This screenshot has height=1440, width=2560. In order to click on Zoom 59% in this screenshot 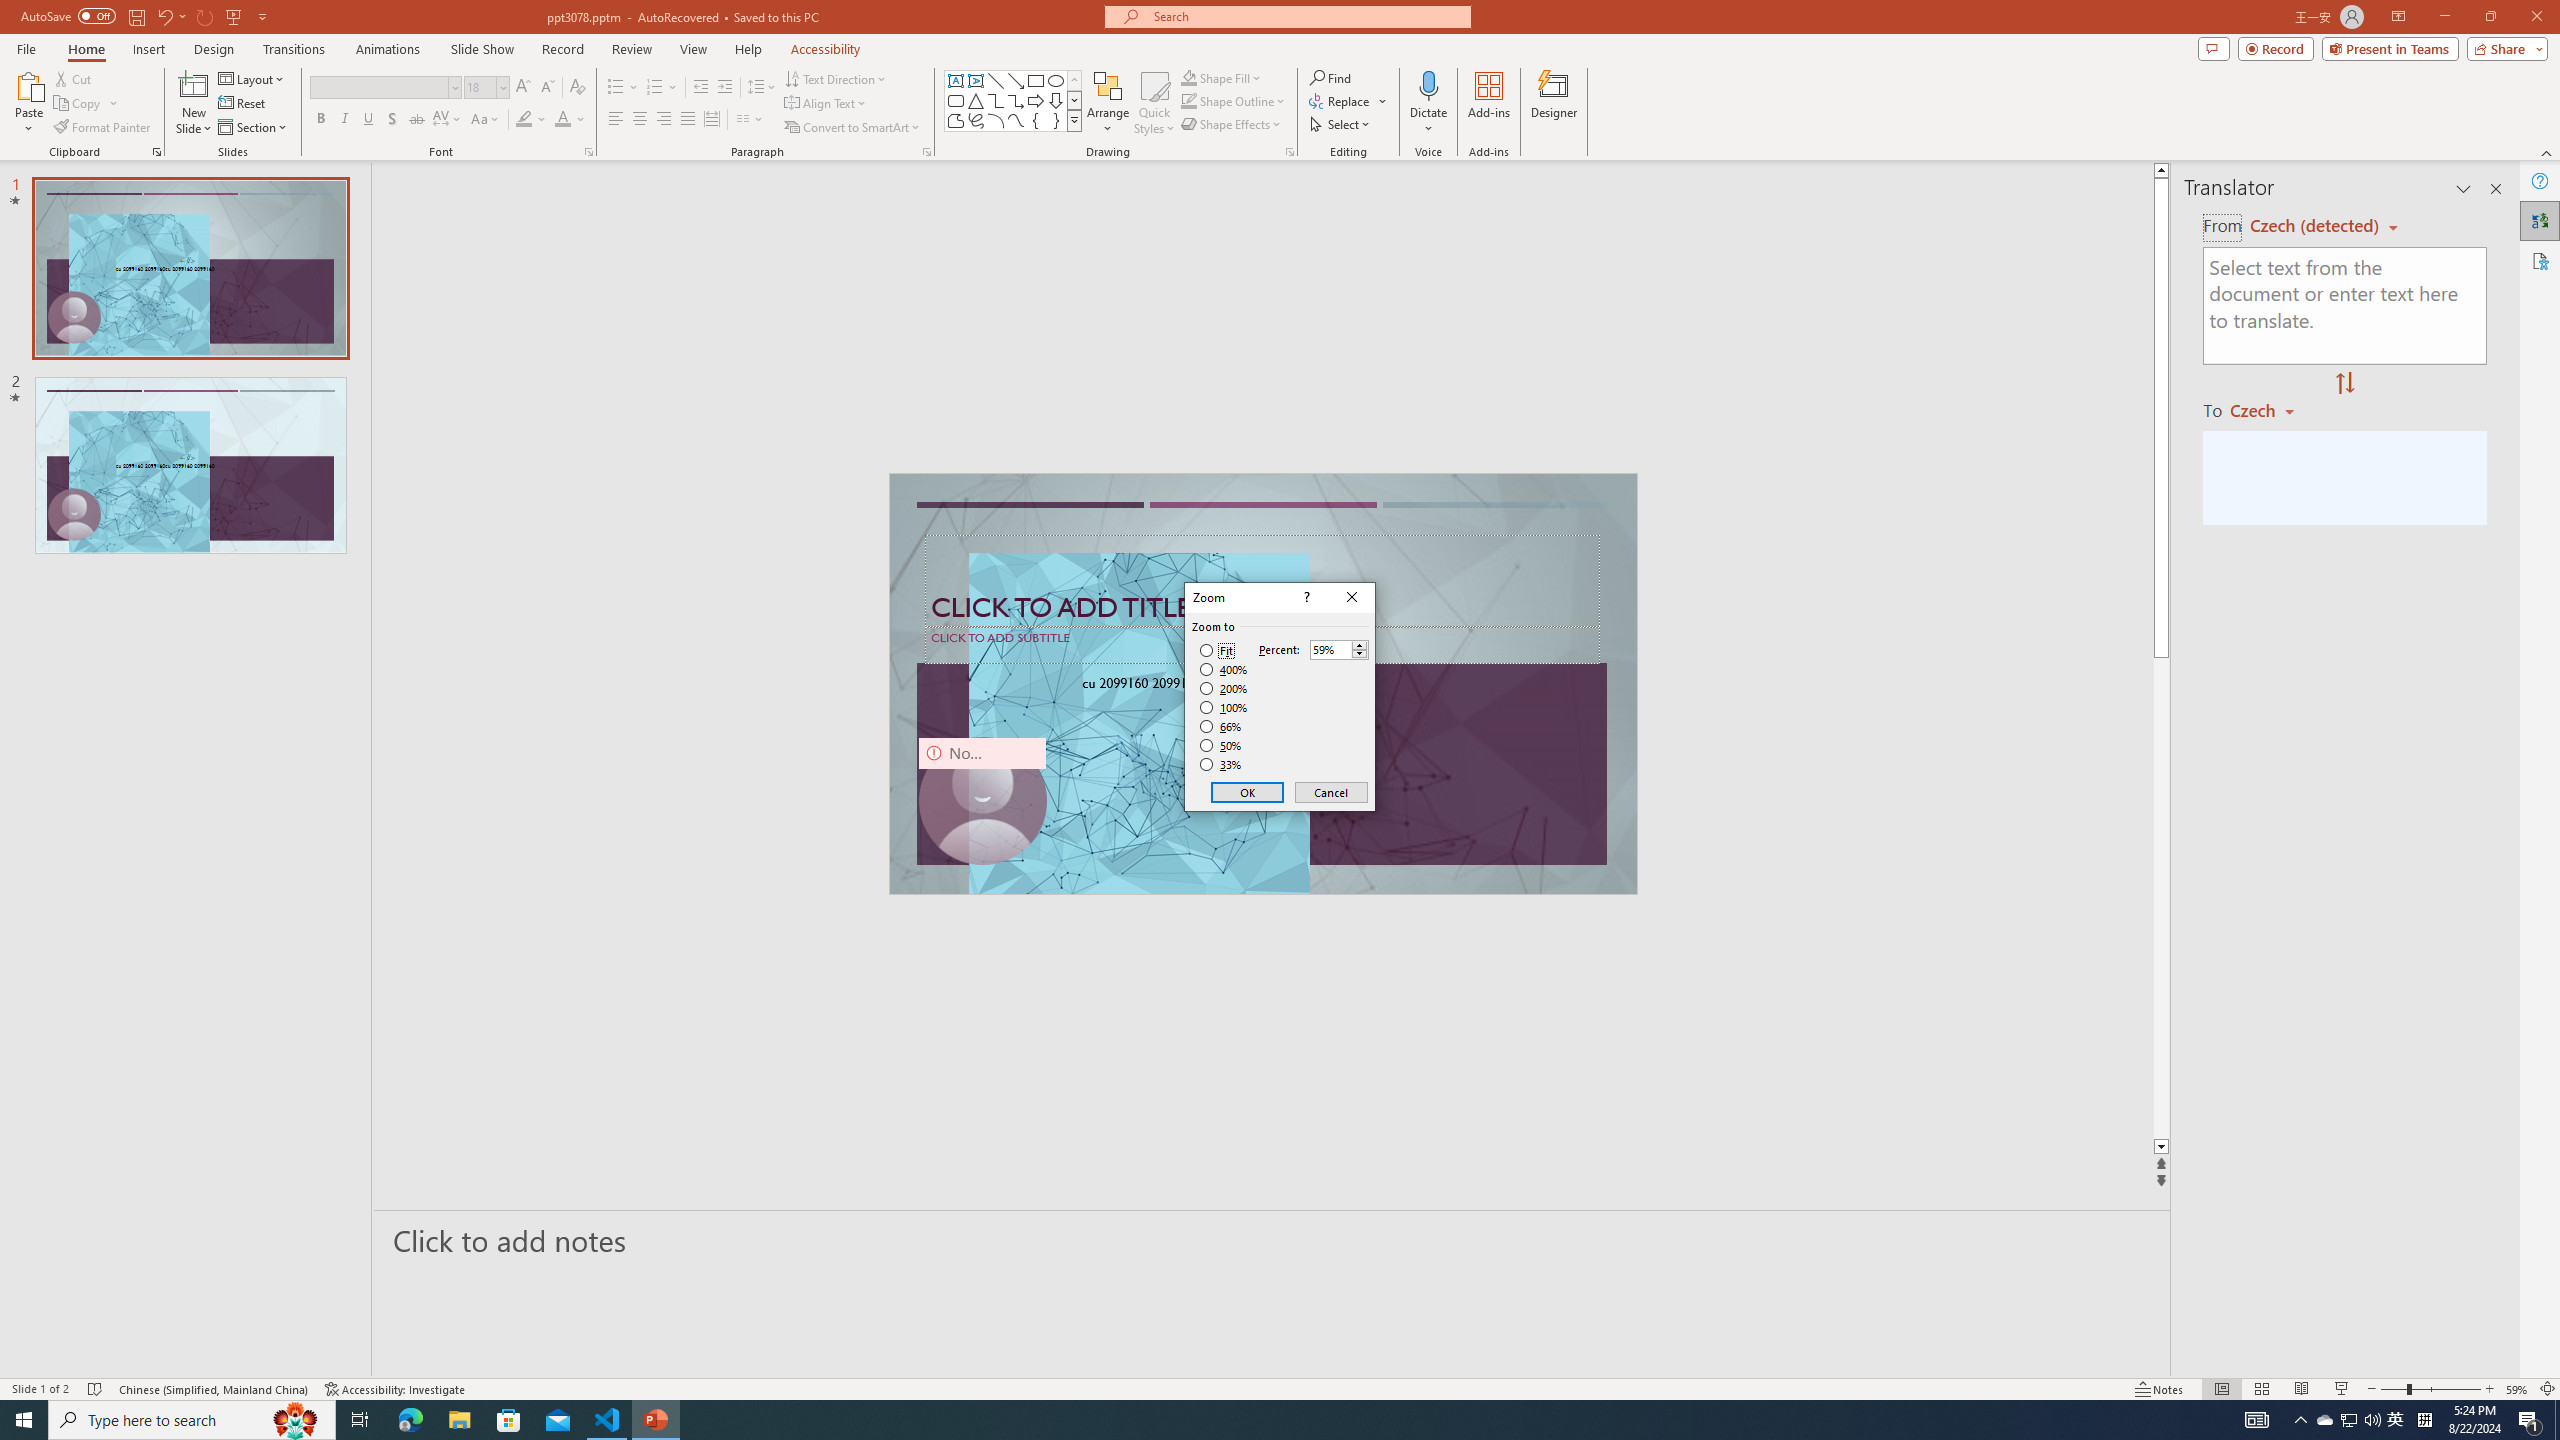, I will do `click(2517, 1389)`.